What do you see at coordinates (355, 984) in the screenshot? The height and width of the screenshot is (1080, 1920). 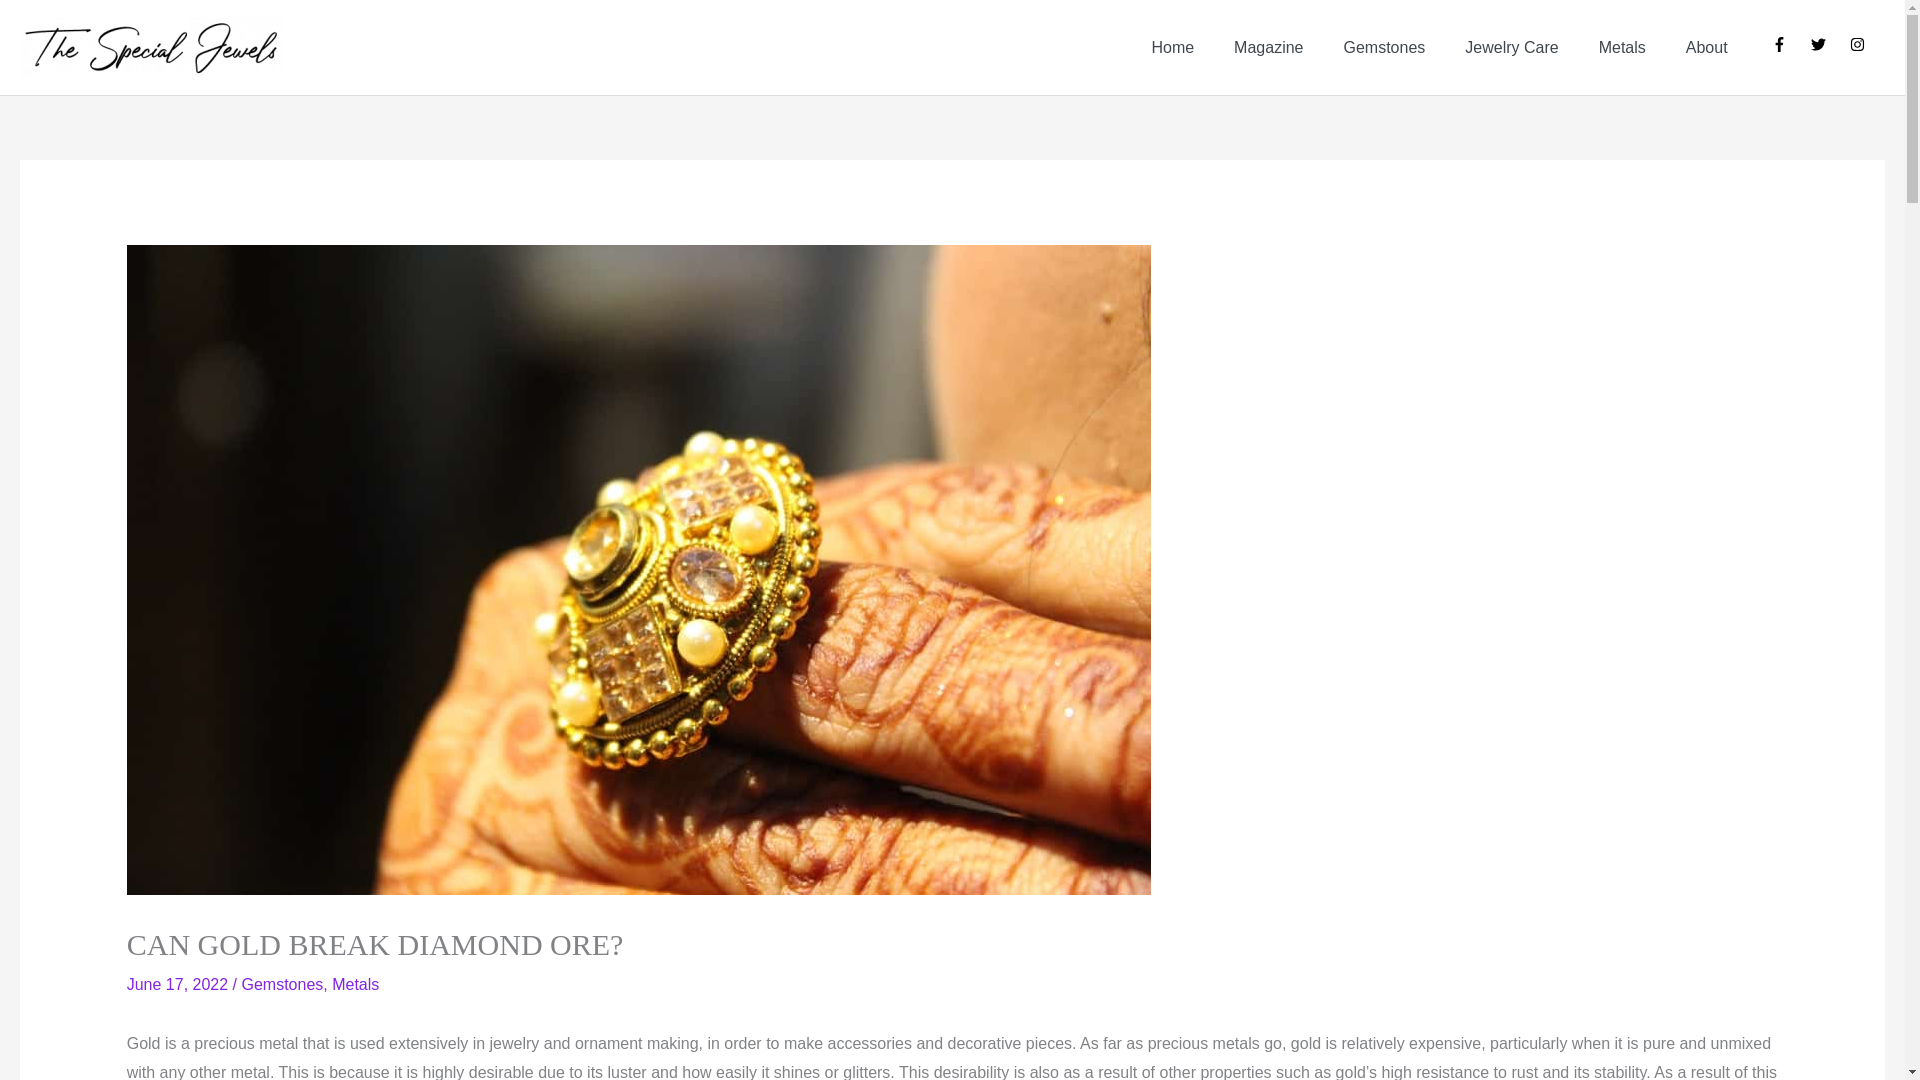 I see `Metals` at bounding box center [355, 984].